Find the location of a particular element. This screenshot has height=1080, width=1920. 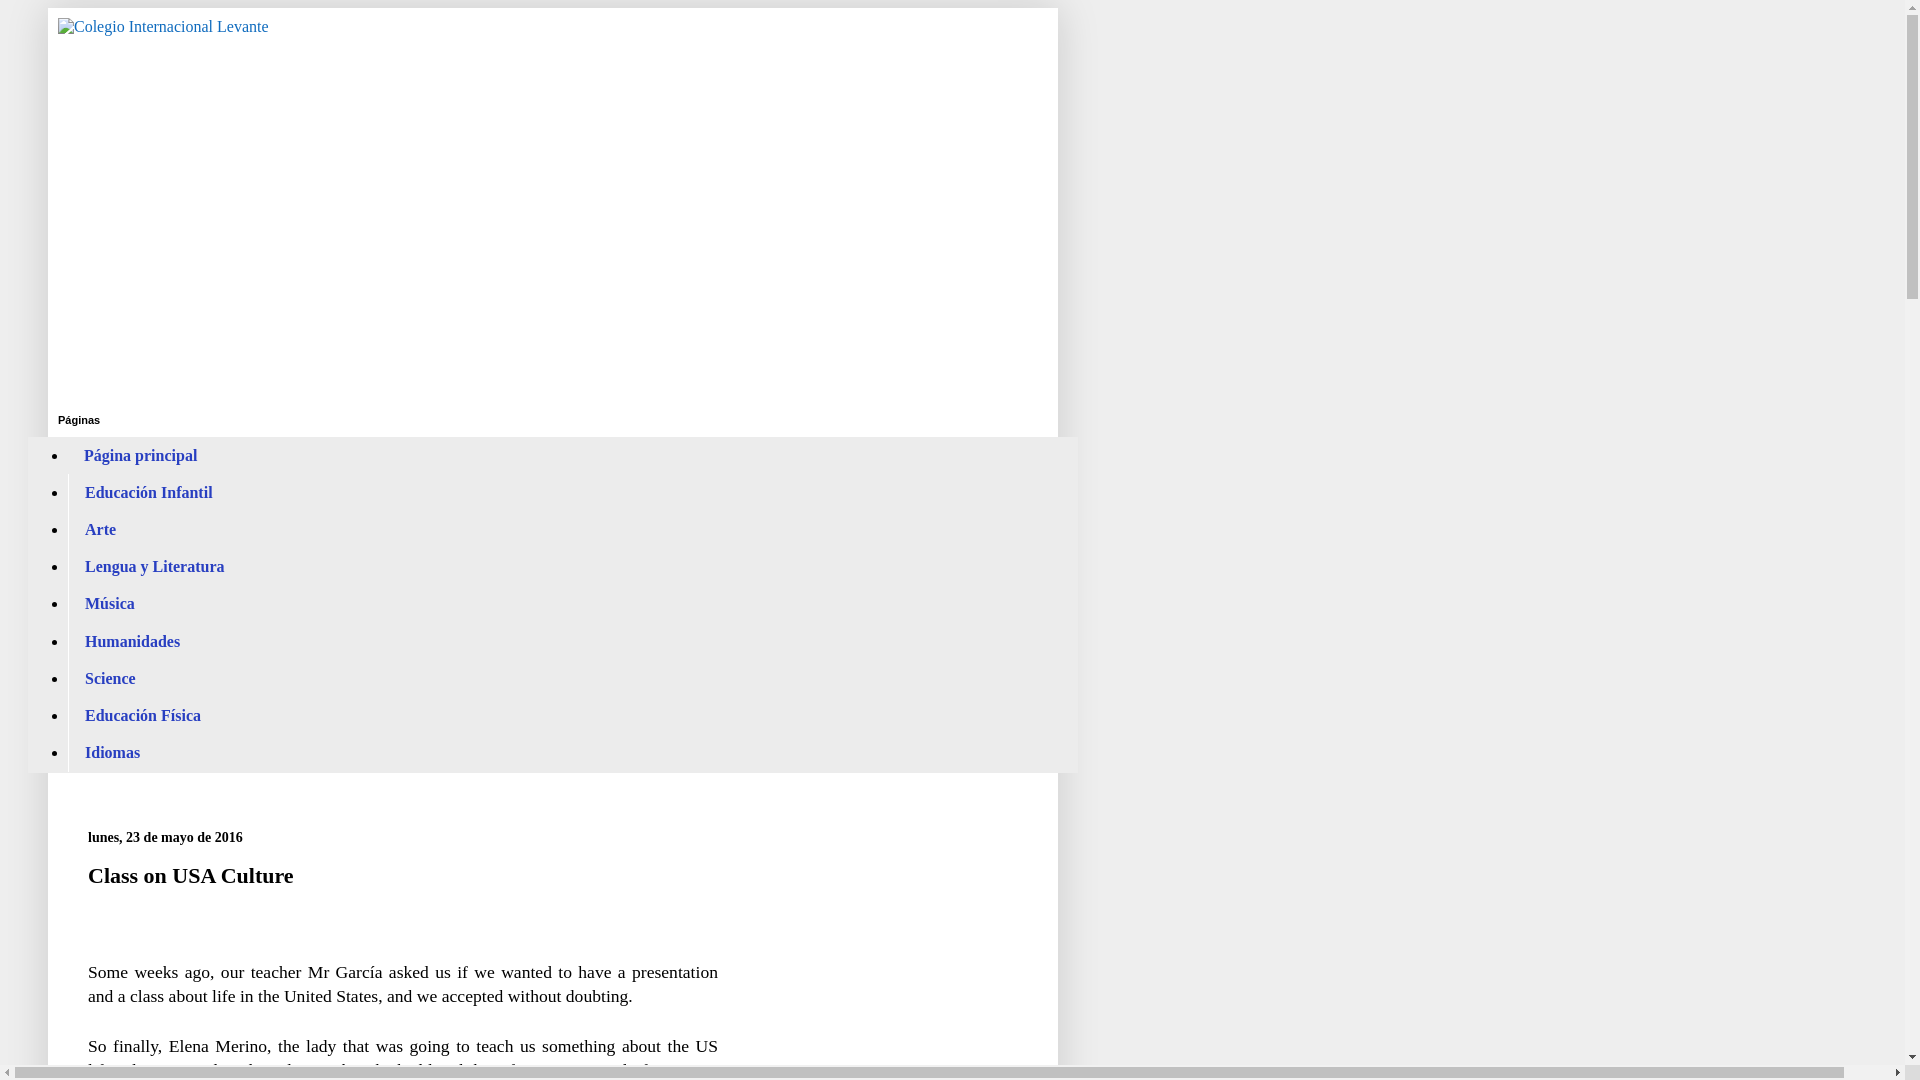

Science is located at coordinates (110, 678).